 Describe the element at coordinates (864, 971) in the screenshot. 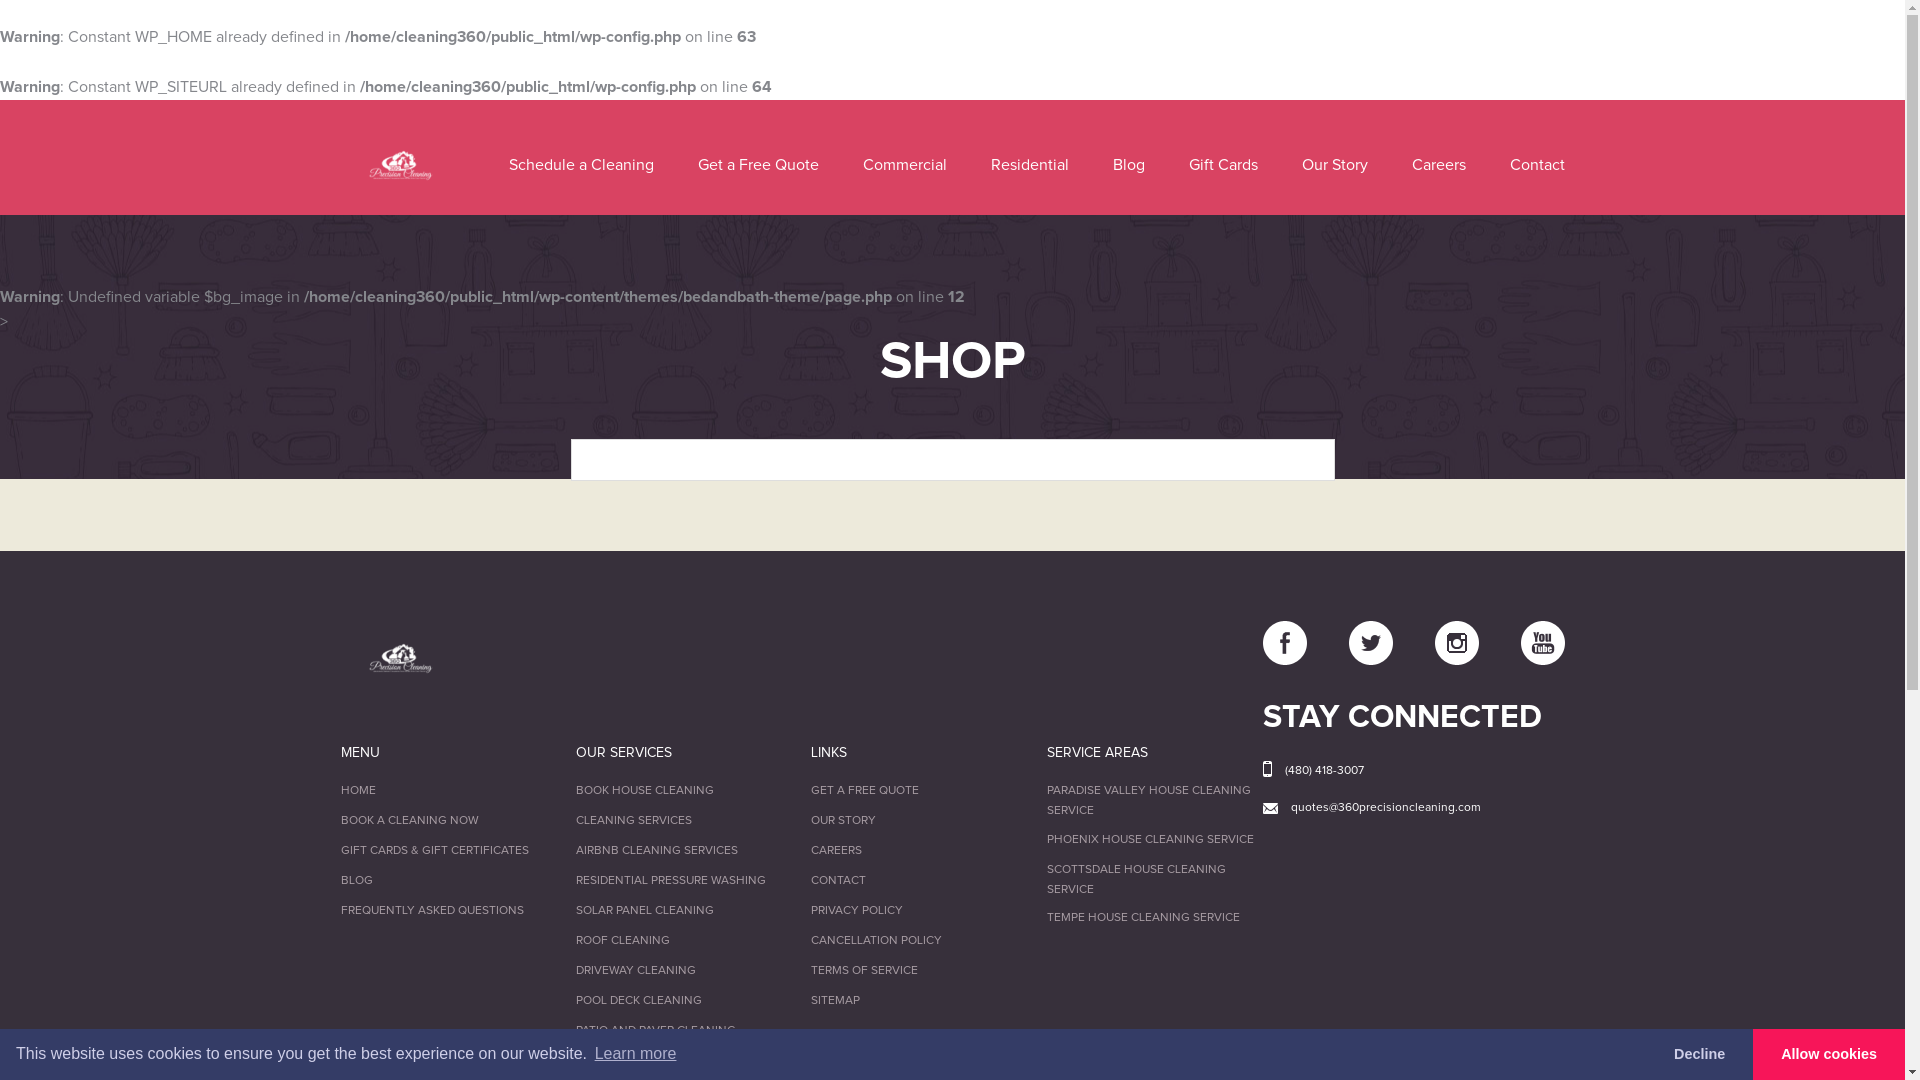

I see `TERMS OF SERVICE` at that location.